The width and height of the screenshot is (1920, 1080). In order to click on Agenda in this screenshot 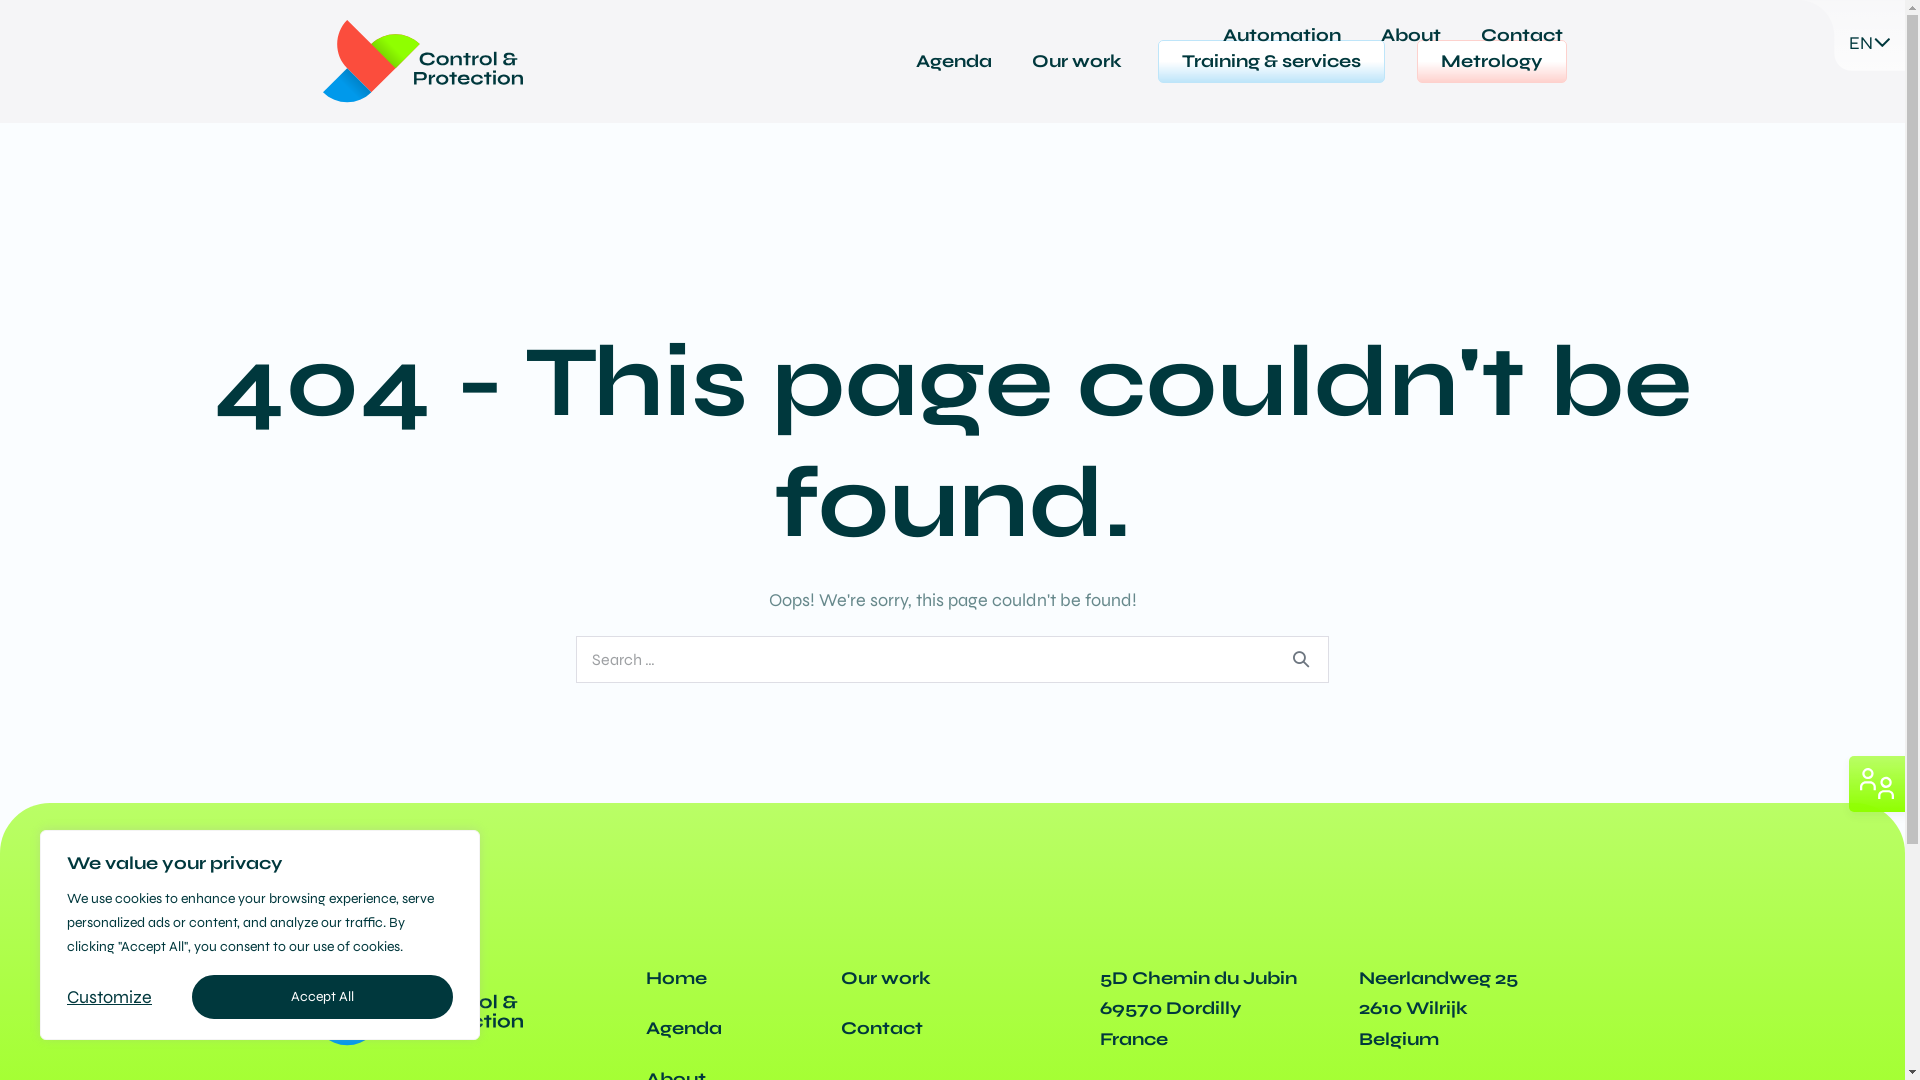, I will do `click(954, 62)`.